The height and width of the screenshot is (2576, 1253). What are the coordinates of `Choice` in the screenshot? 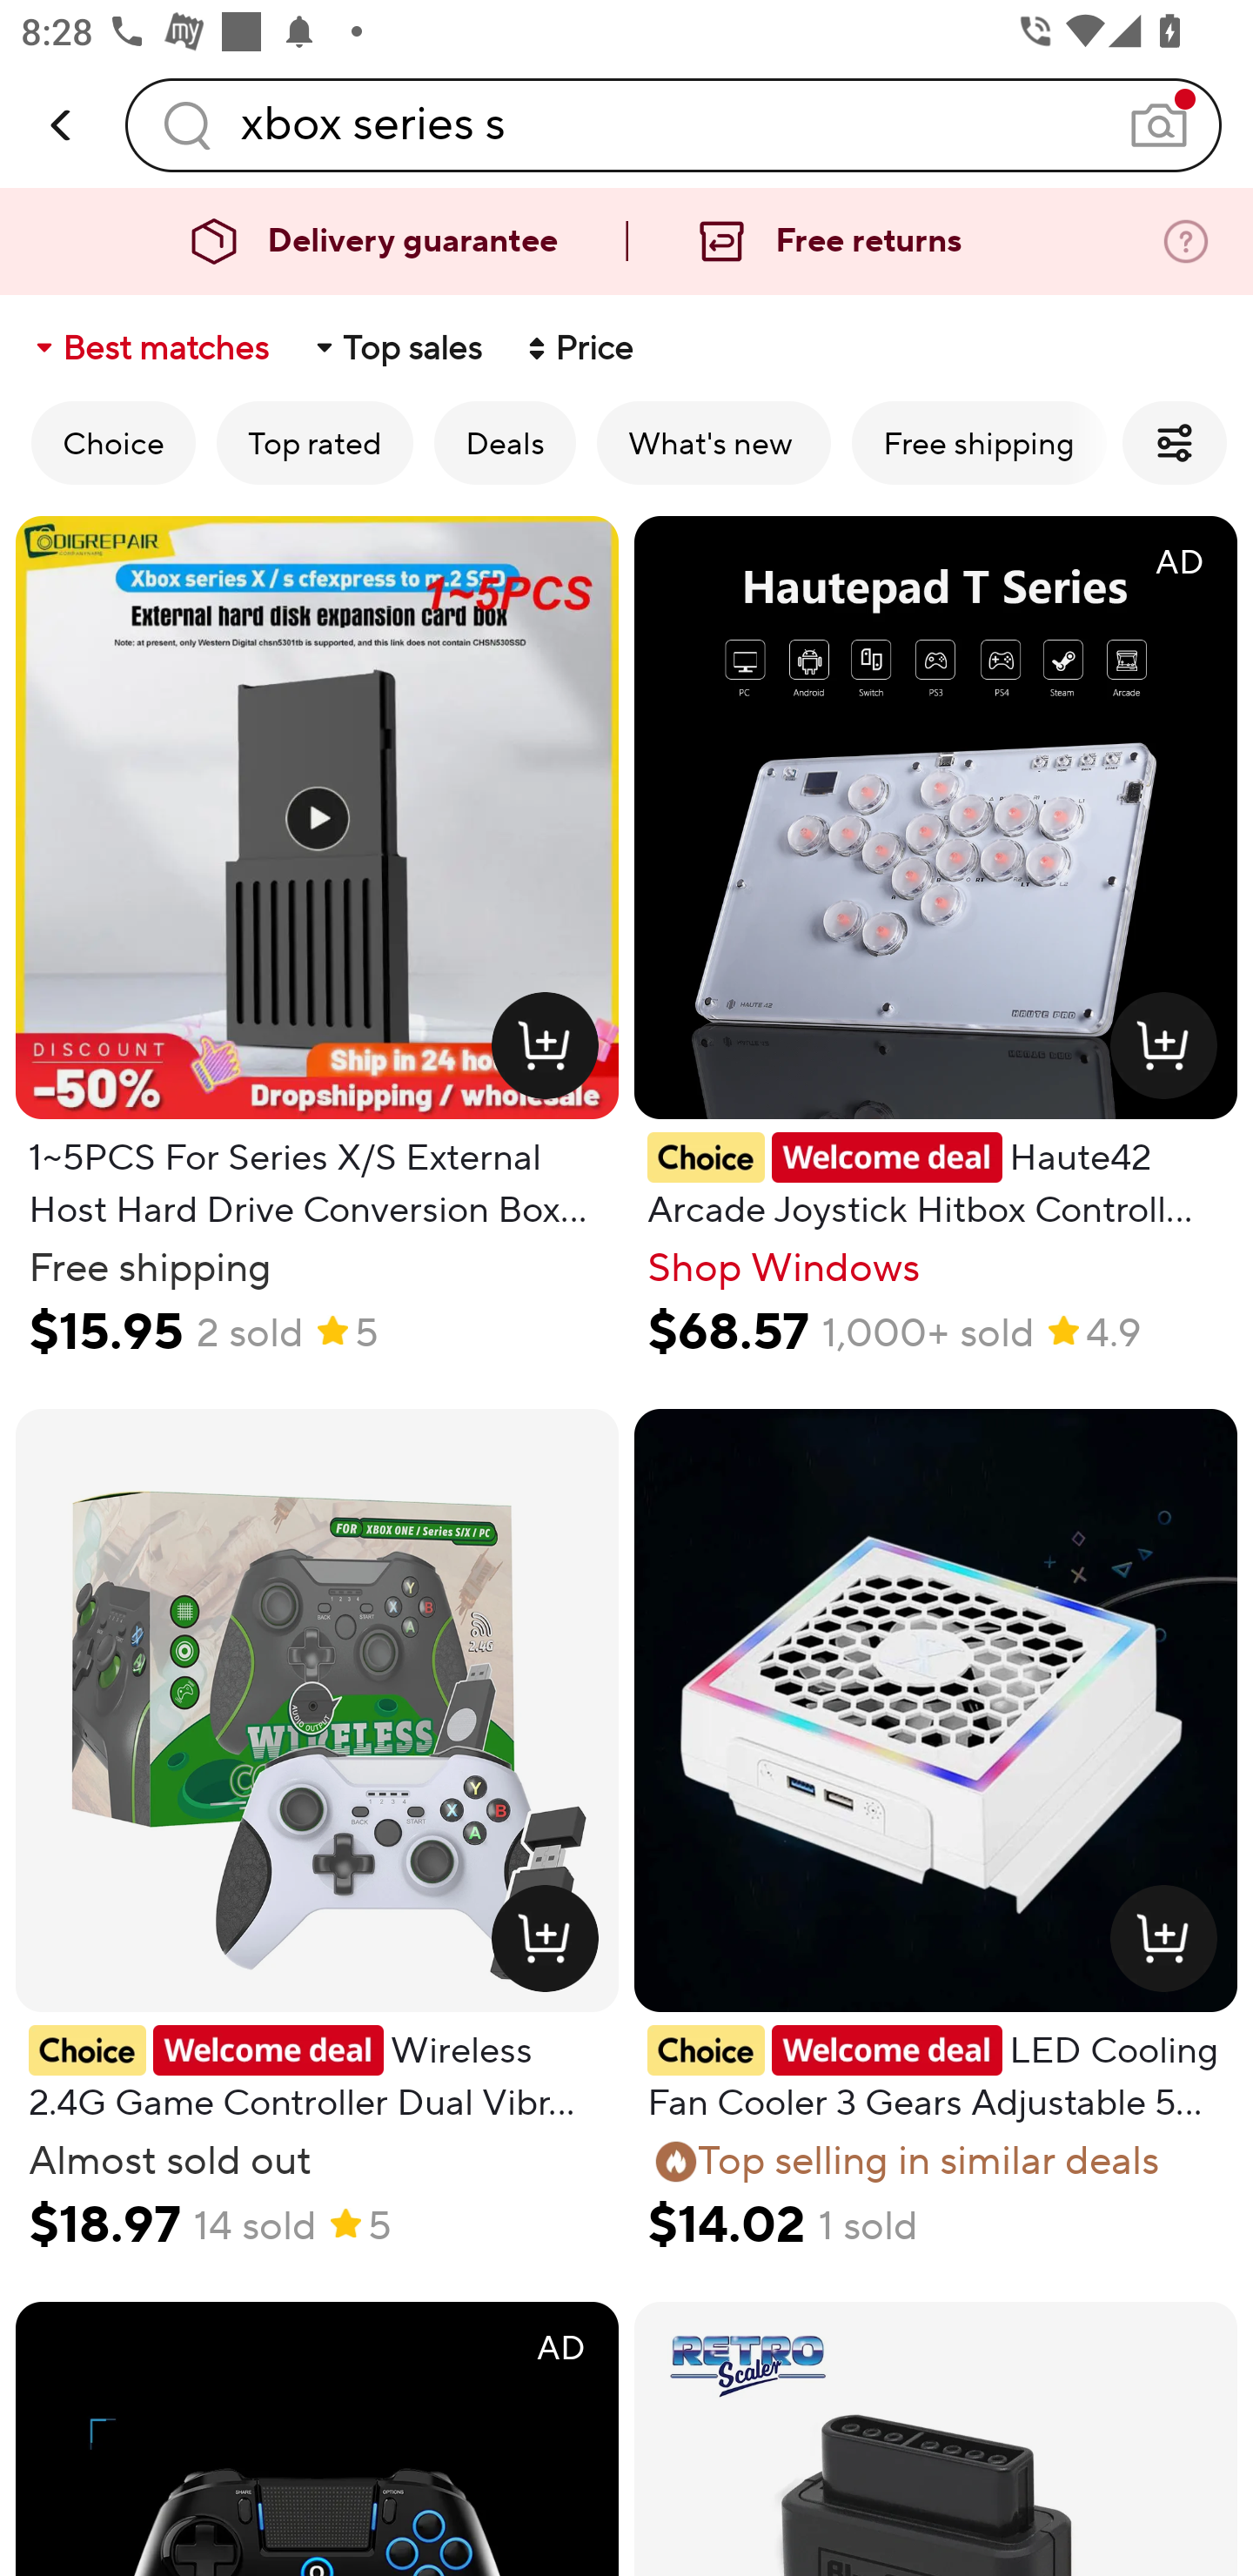 It's located at (113, 442).